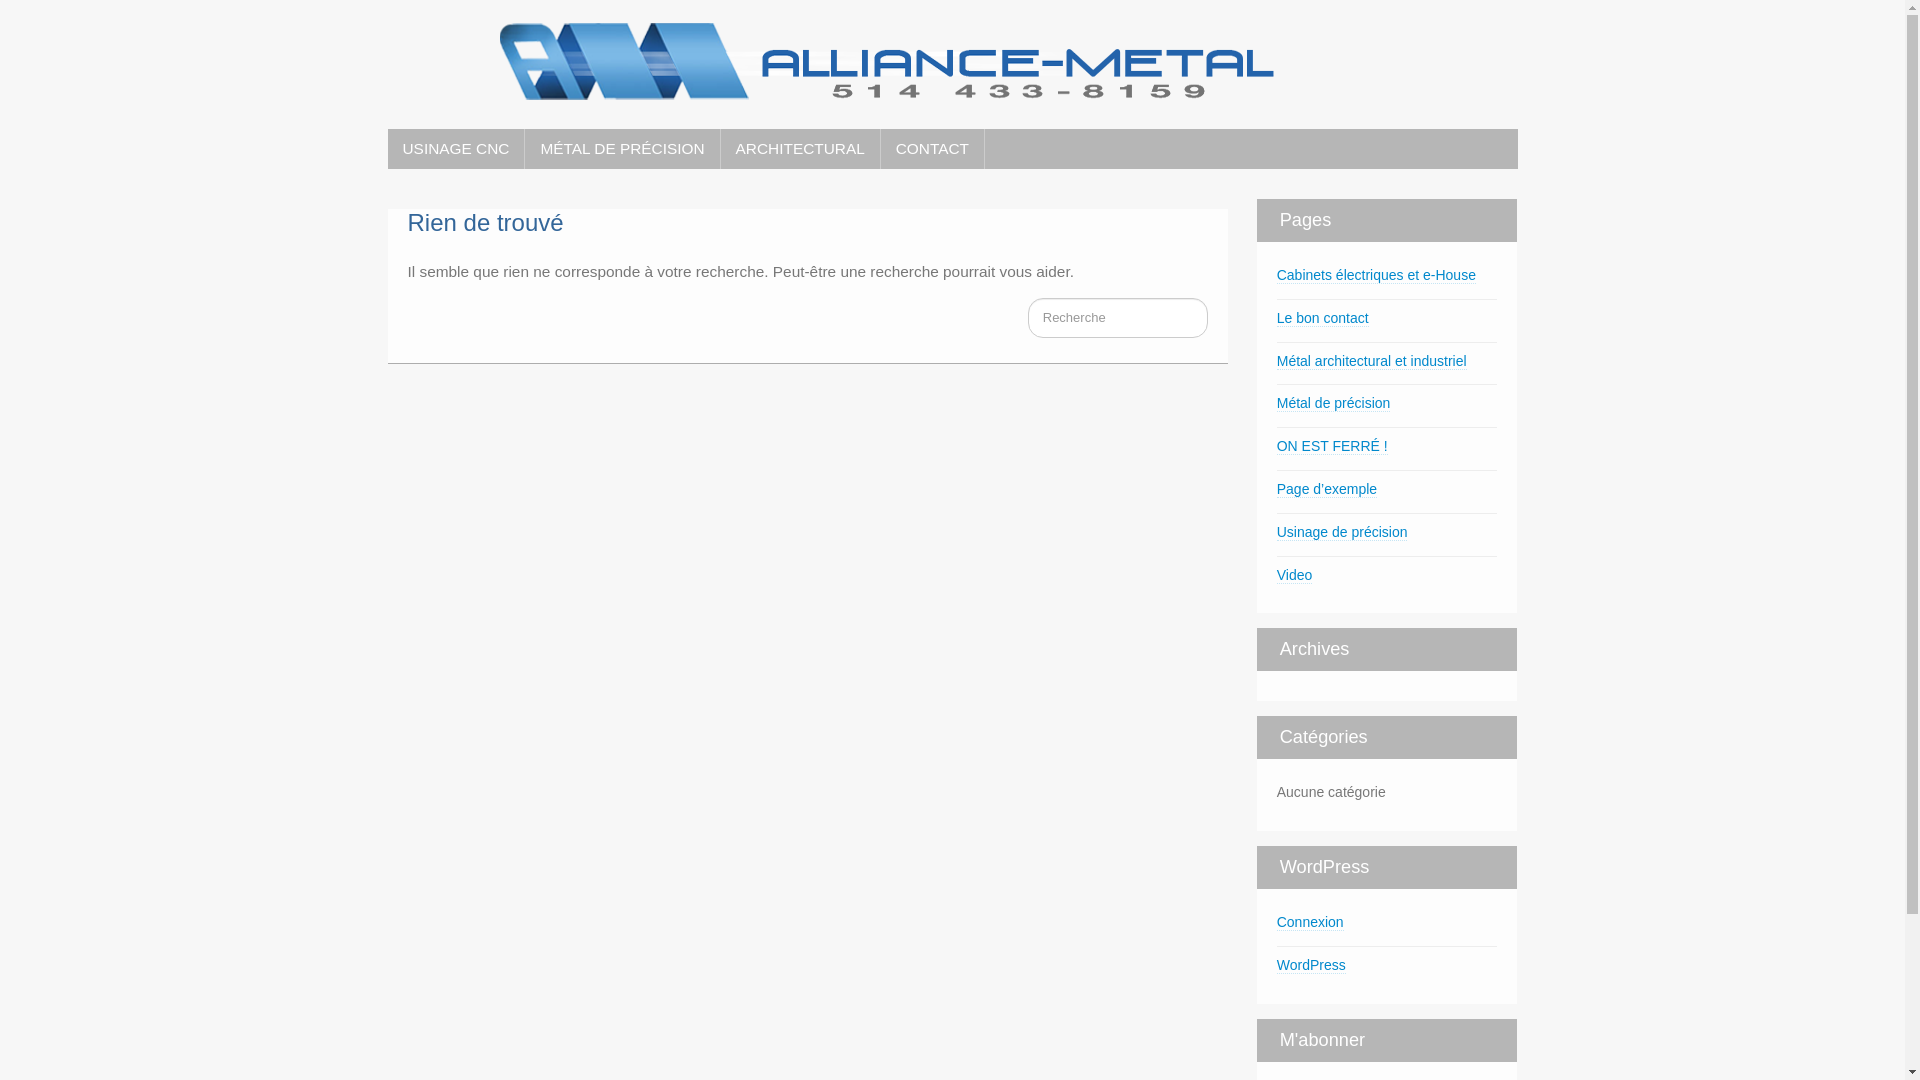  Describe the element at coordinates (888, 53) in the screenshot. I see `ALLIANCE METAL` at that location.